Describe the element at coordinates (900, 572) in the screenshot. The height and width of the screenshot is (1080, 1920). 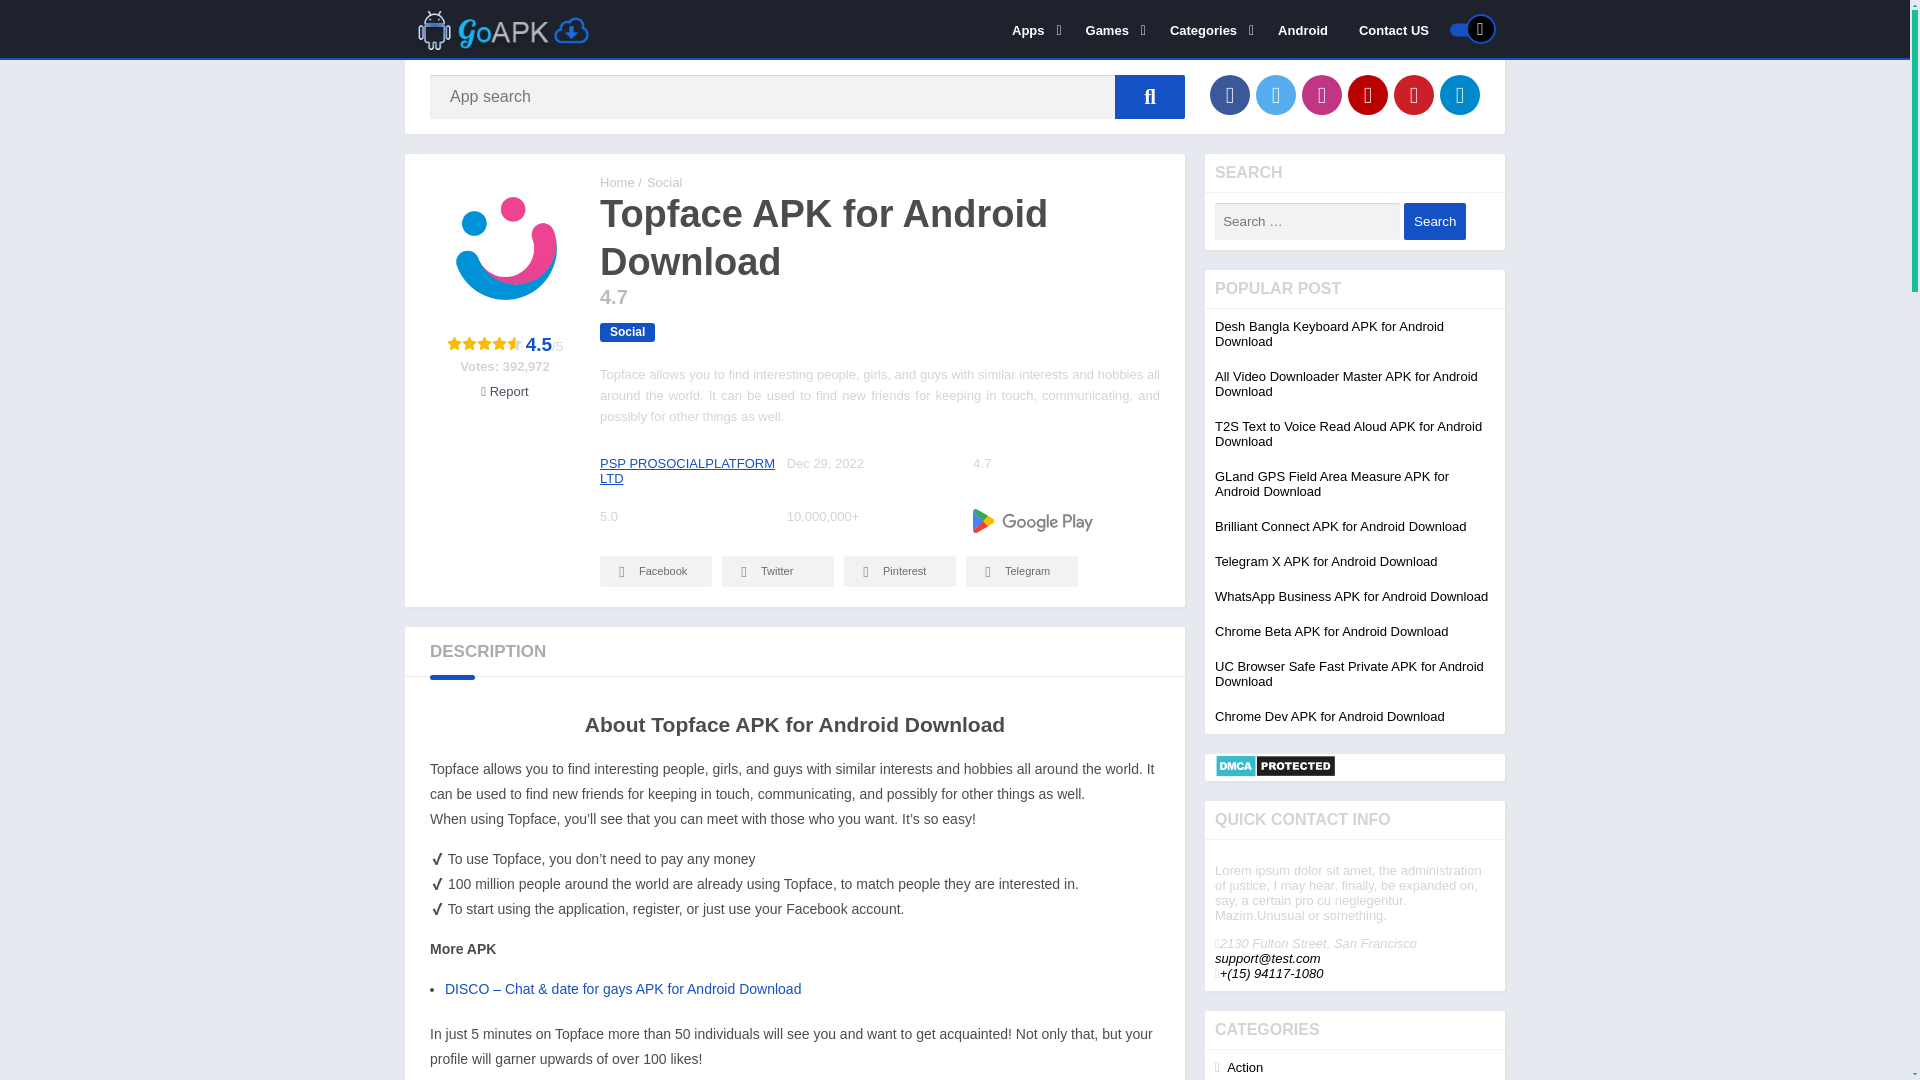
I see `Pinterest` at that location.